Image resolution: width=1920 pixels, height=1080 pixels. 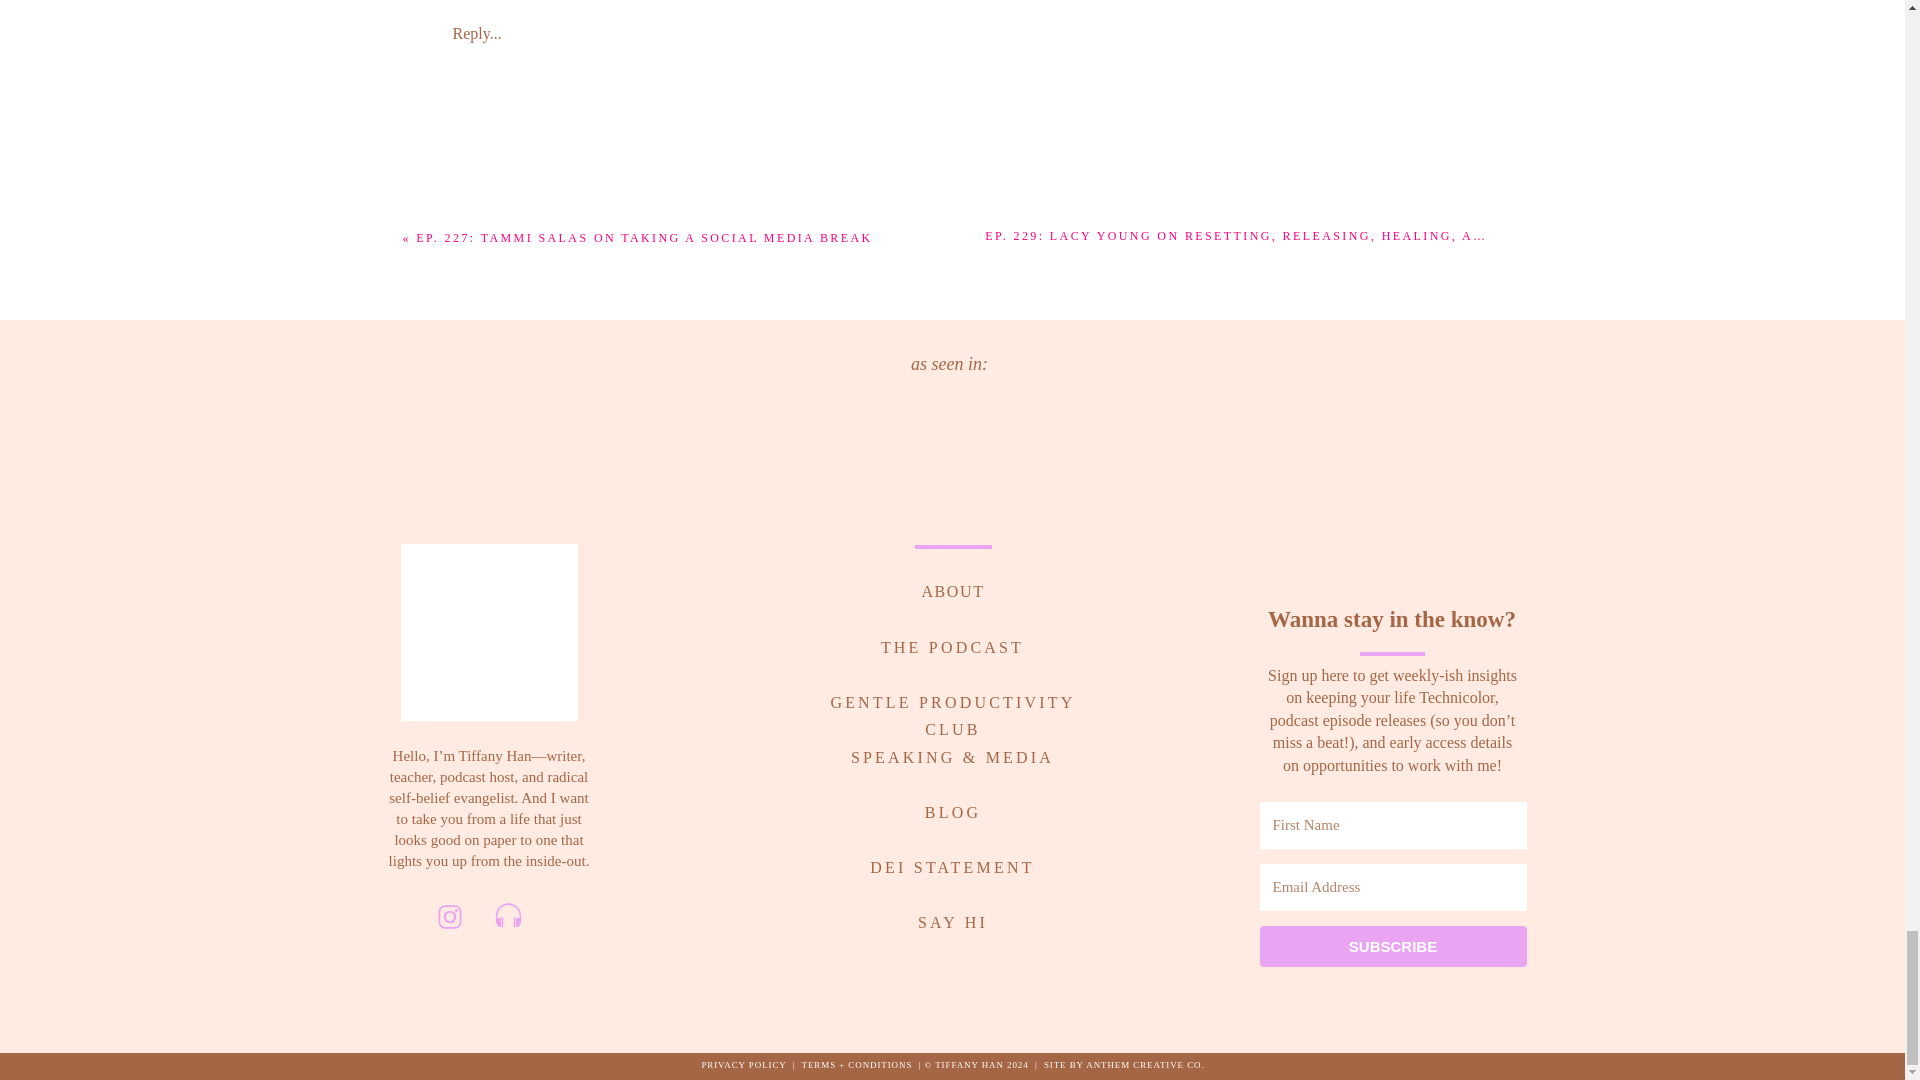 I want to click on DEI STATEMENT, so click(x=953, y=863).